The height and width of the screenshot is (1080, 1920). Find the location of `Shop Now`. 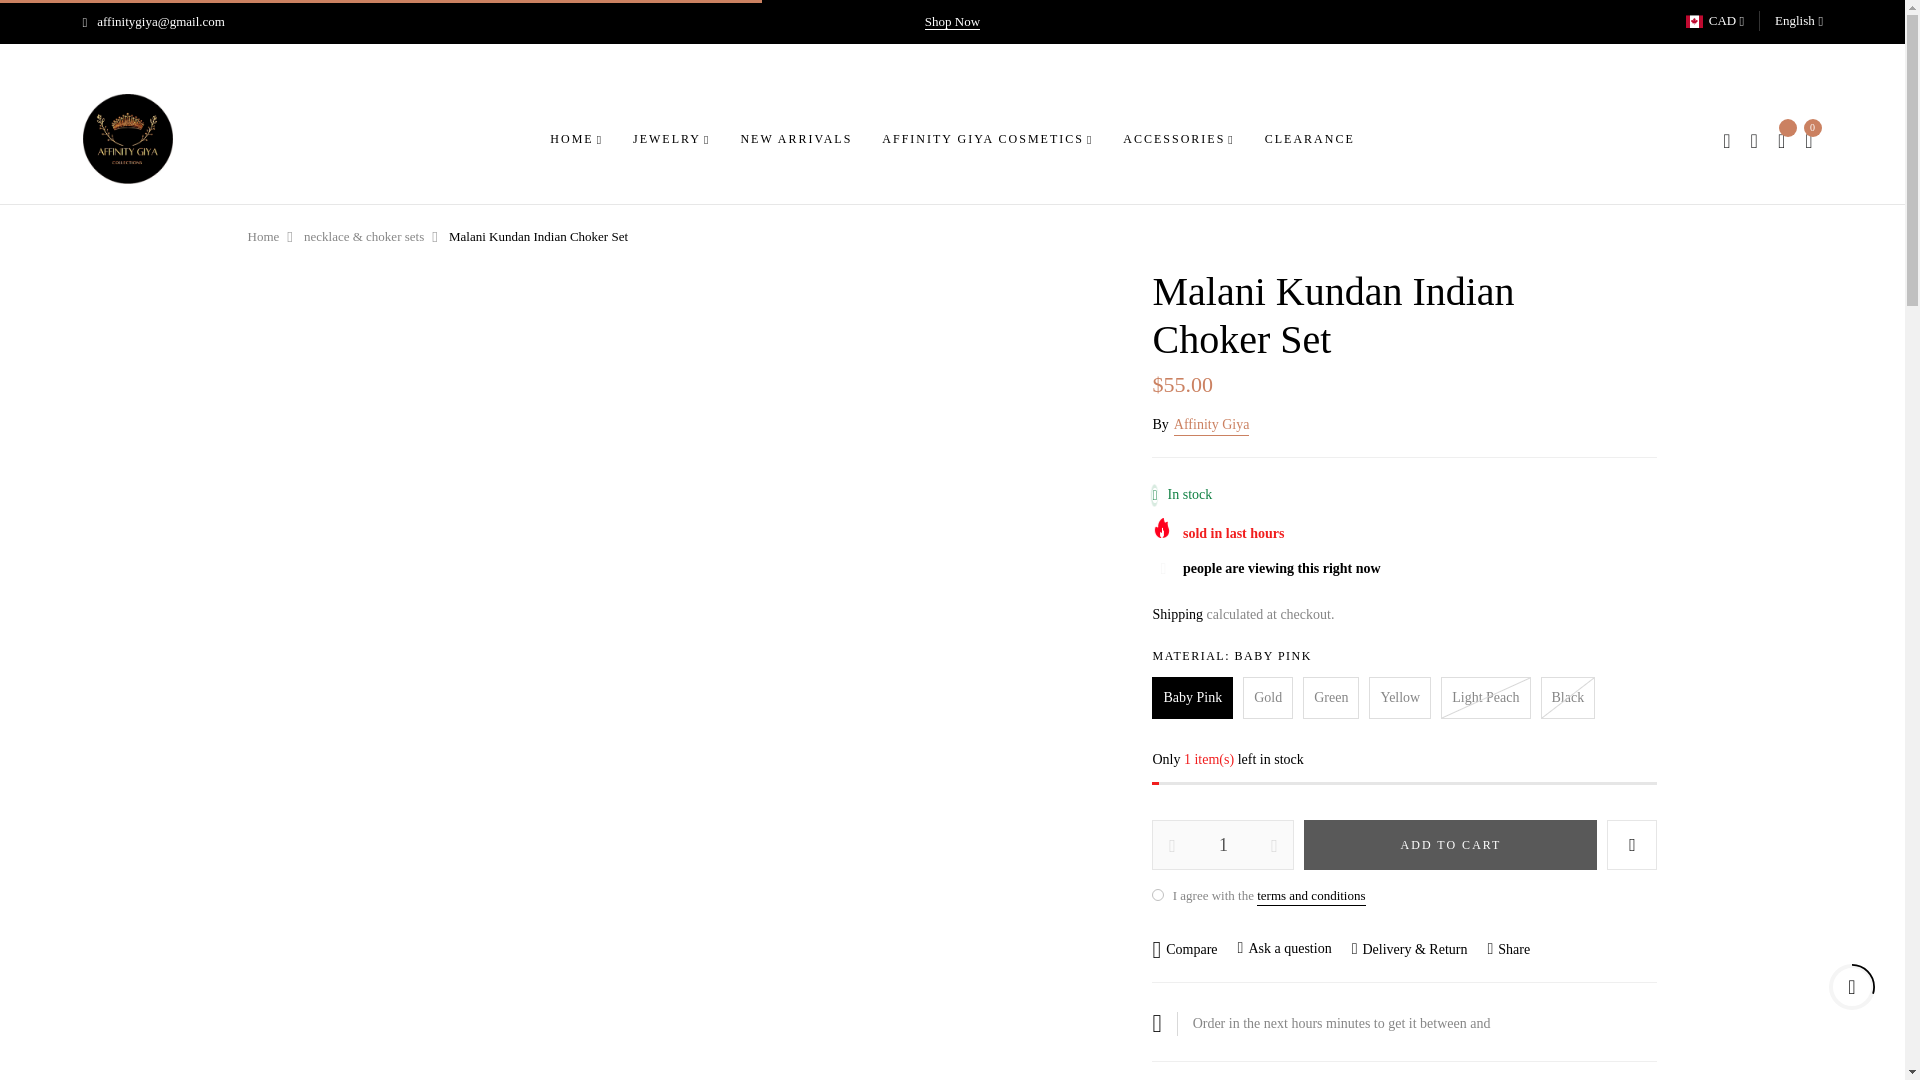

Shop Now is located at coordinates (952, 22).